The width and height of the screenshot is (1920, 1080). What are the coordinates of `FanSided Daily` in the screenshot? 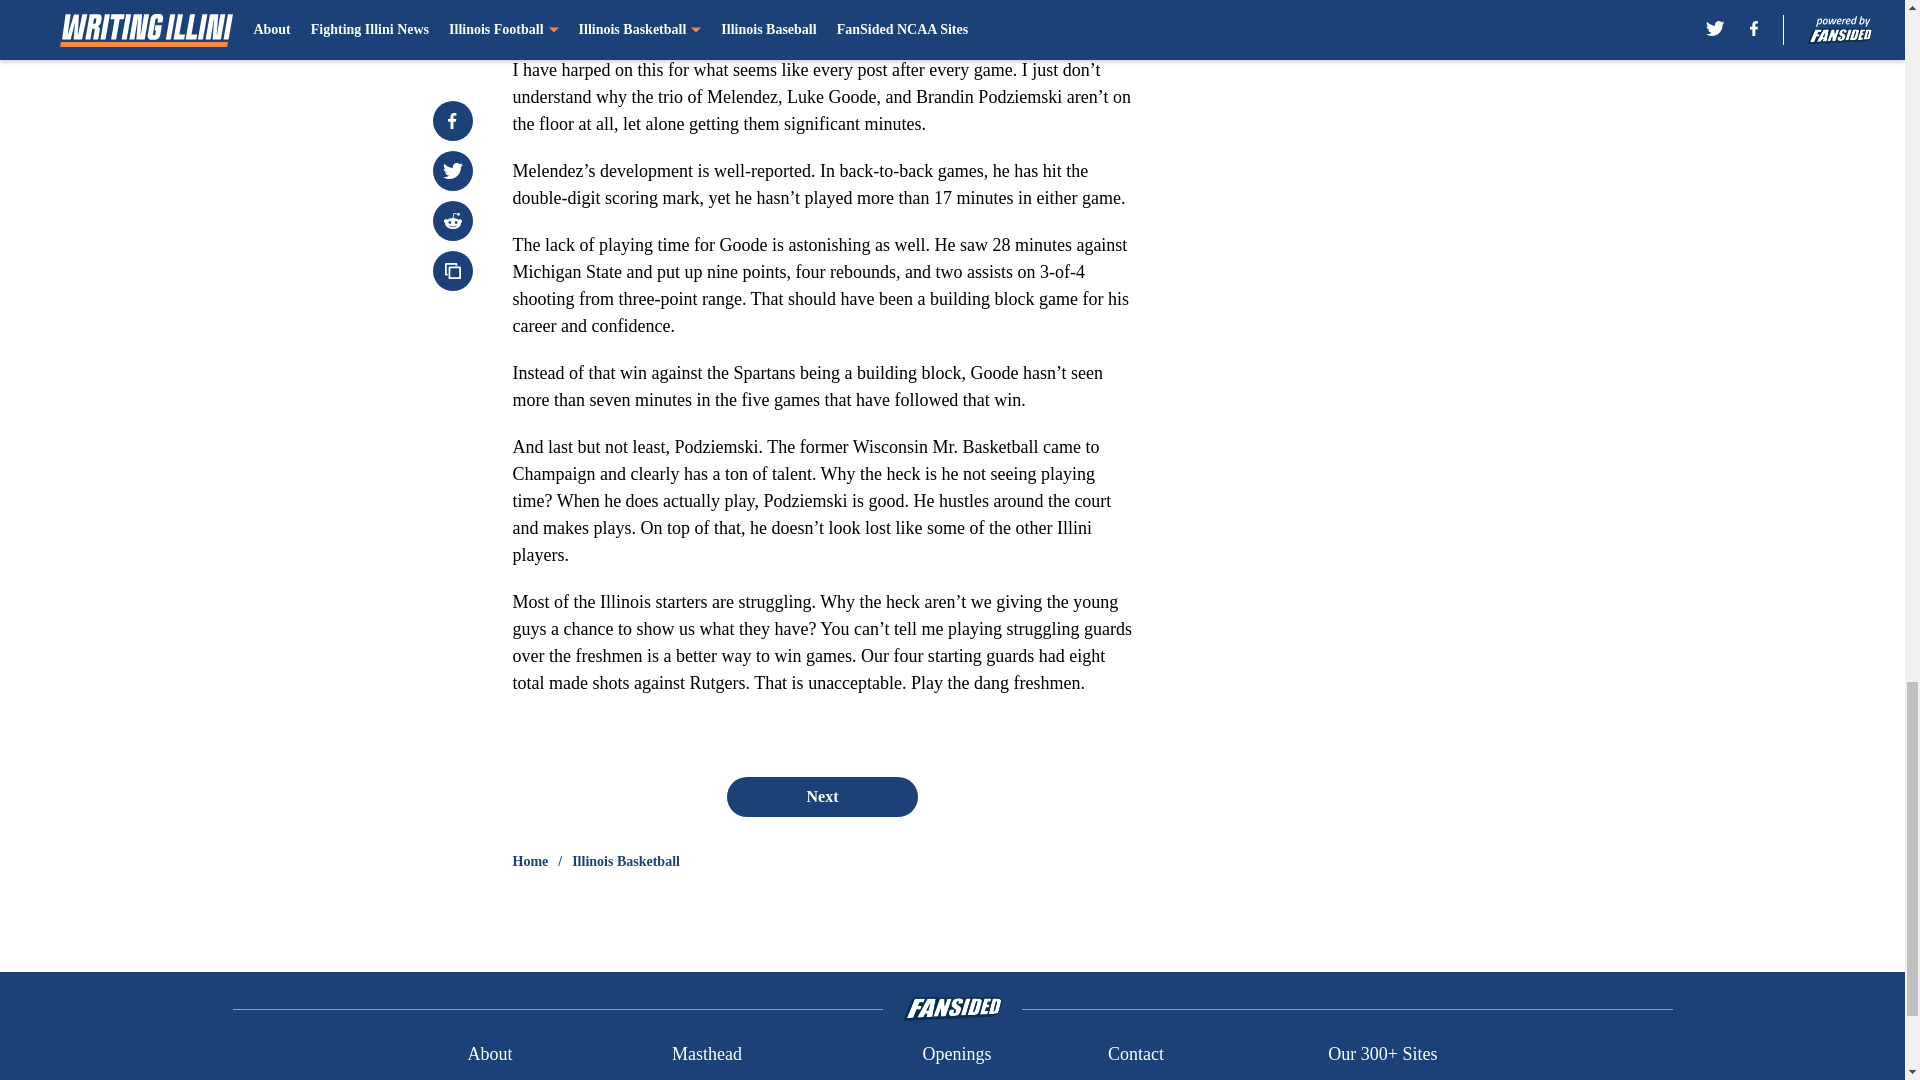 It's located at (522, 1078).